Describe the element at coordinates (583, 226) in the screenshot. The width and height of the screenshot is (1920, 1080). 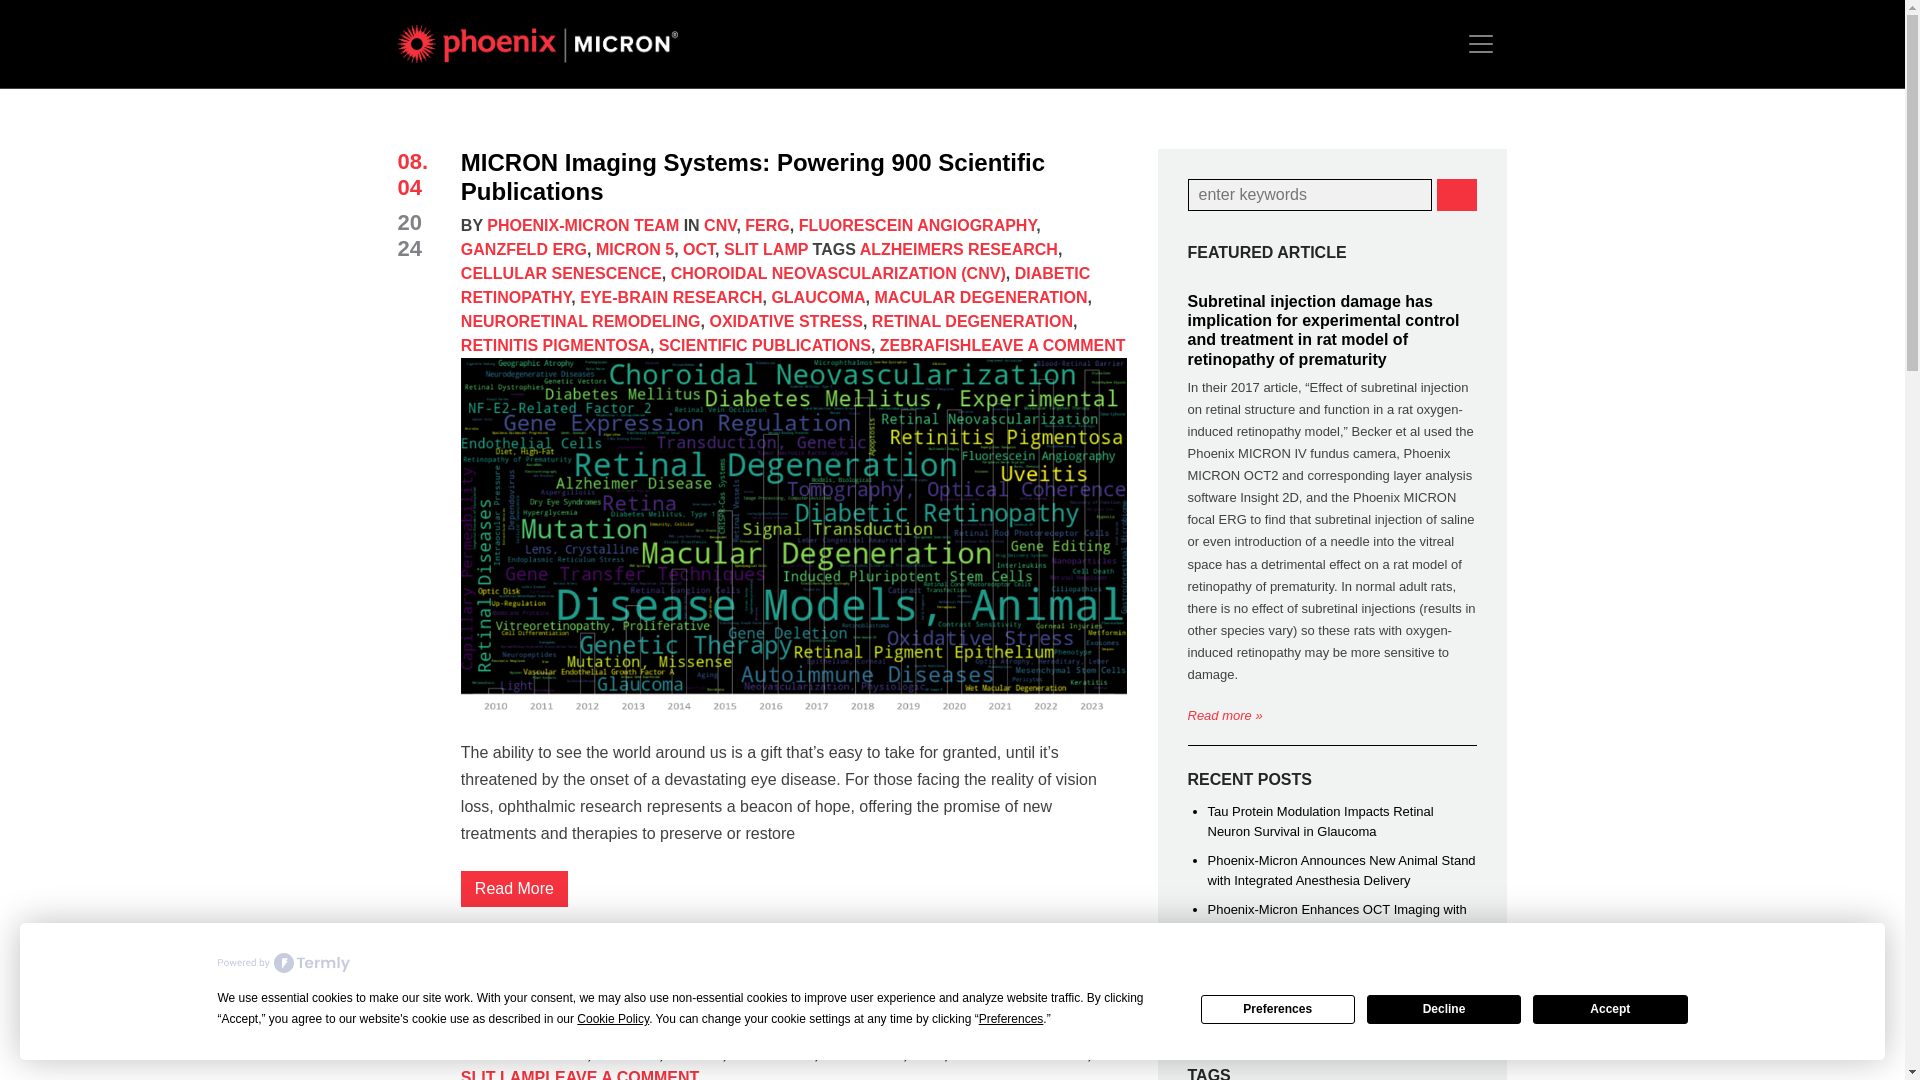
I see `PHOENIX-MICRON TEAM` at that location.